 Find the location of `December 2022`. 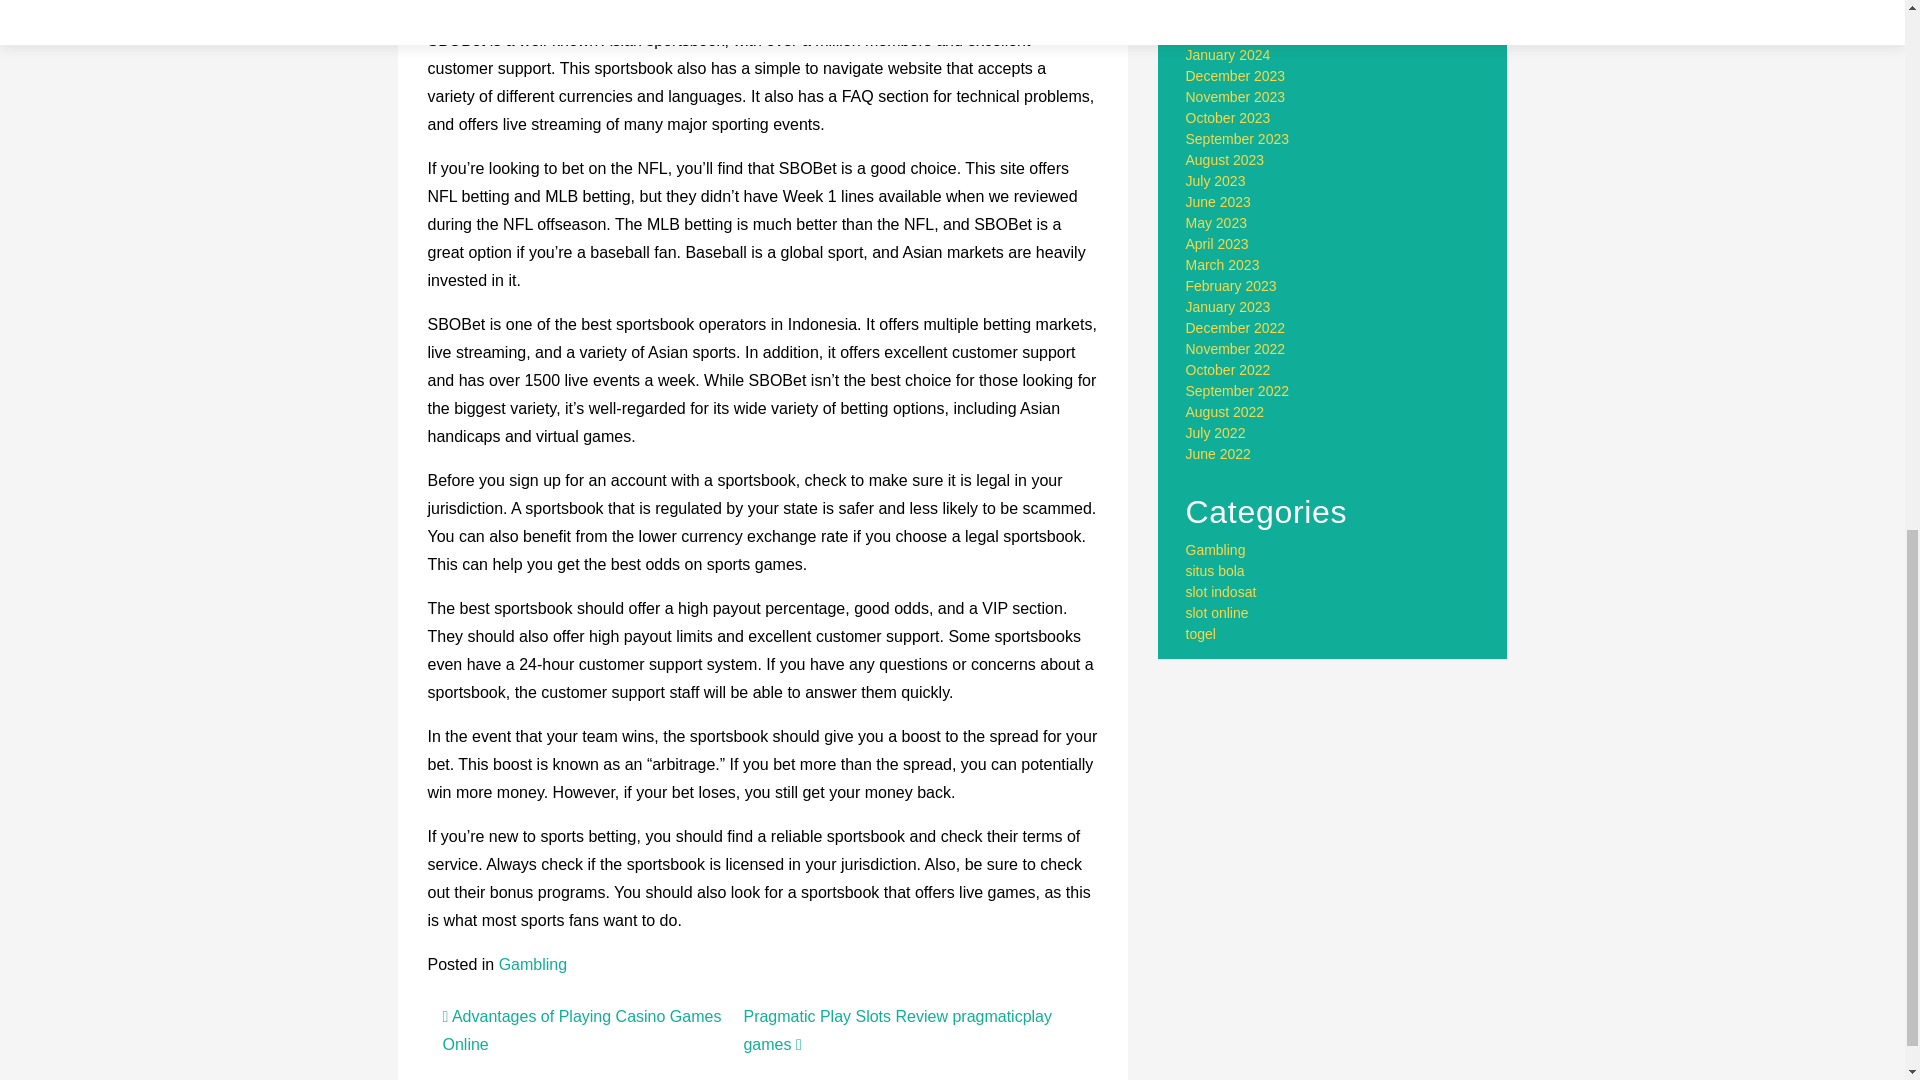

December 2022 is located at coordinates (1236, 327).